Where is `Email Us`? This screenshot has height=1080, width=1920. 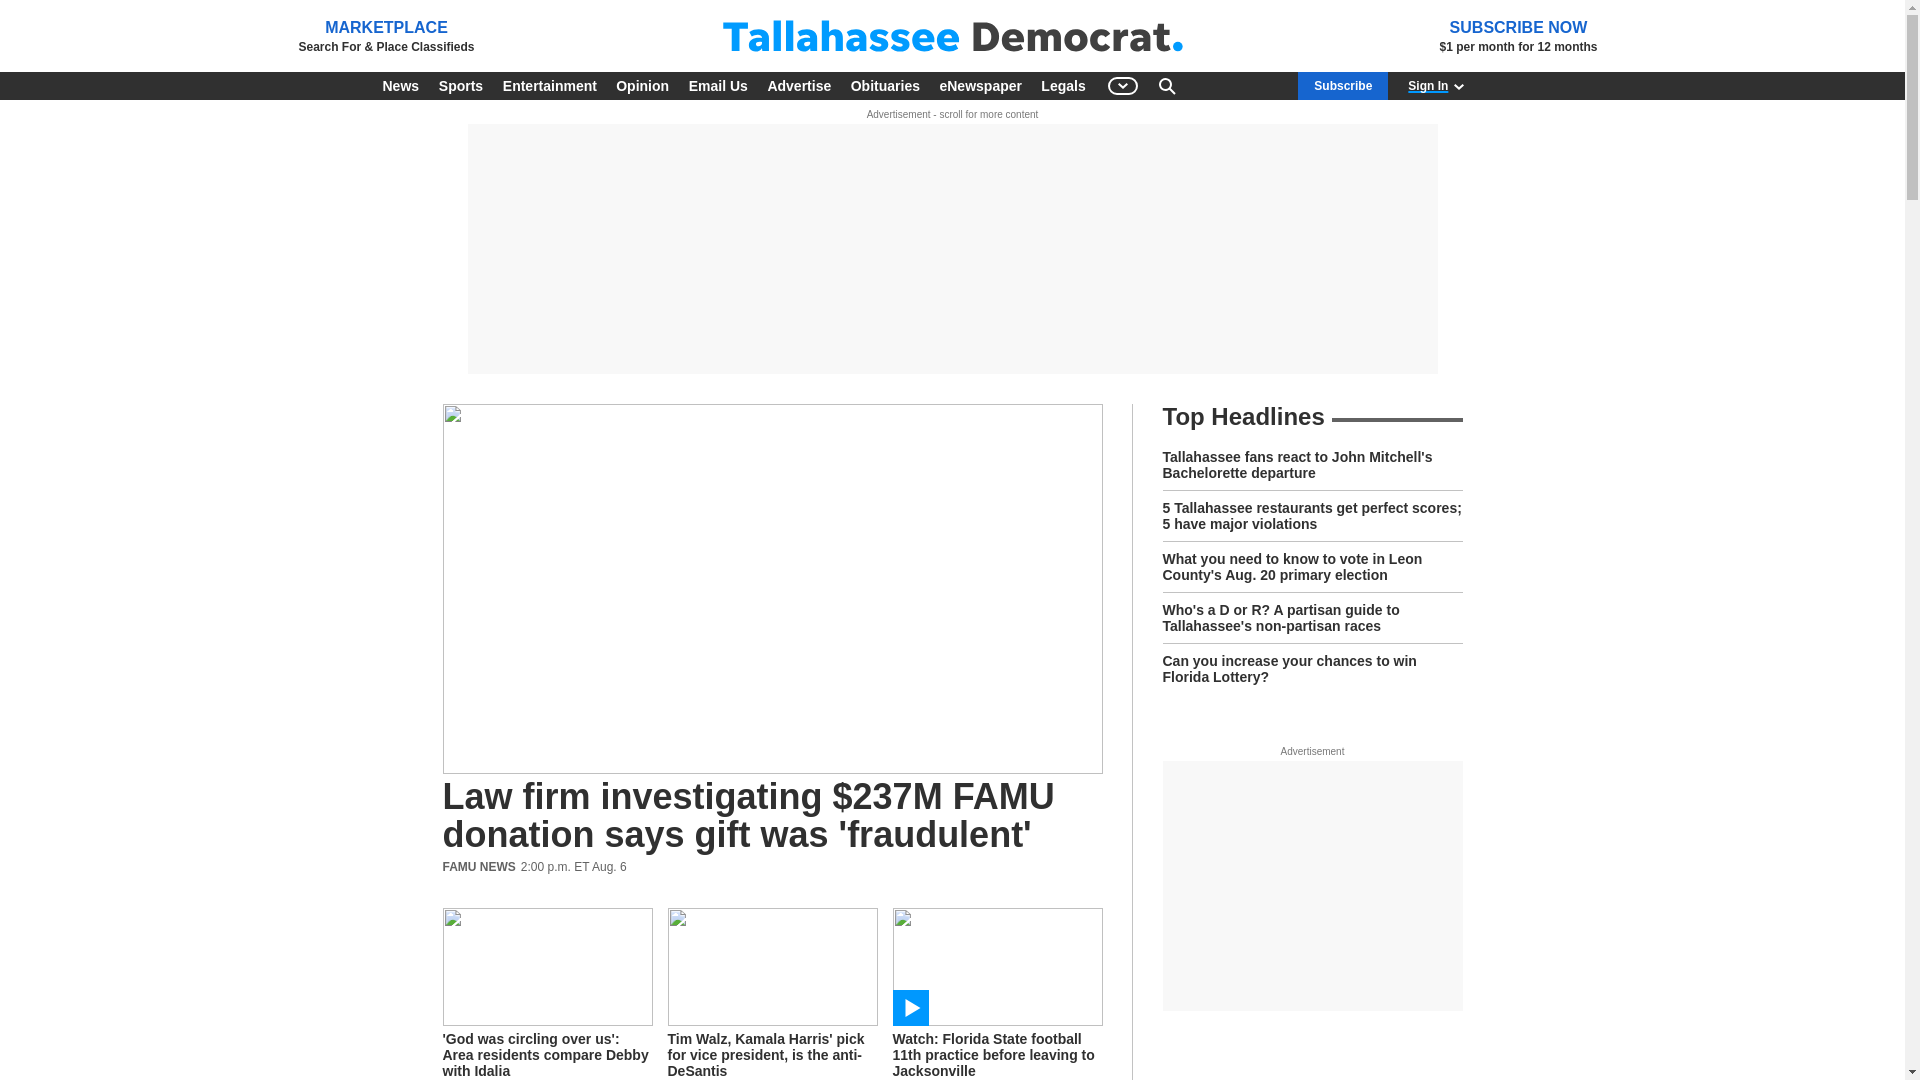
Email Us is located at coordinates (718, 86).